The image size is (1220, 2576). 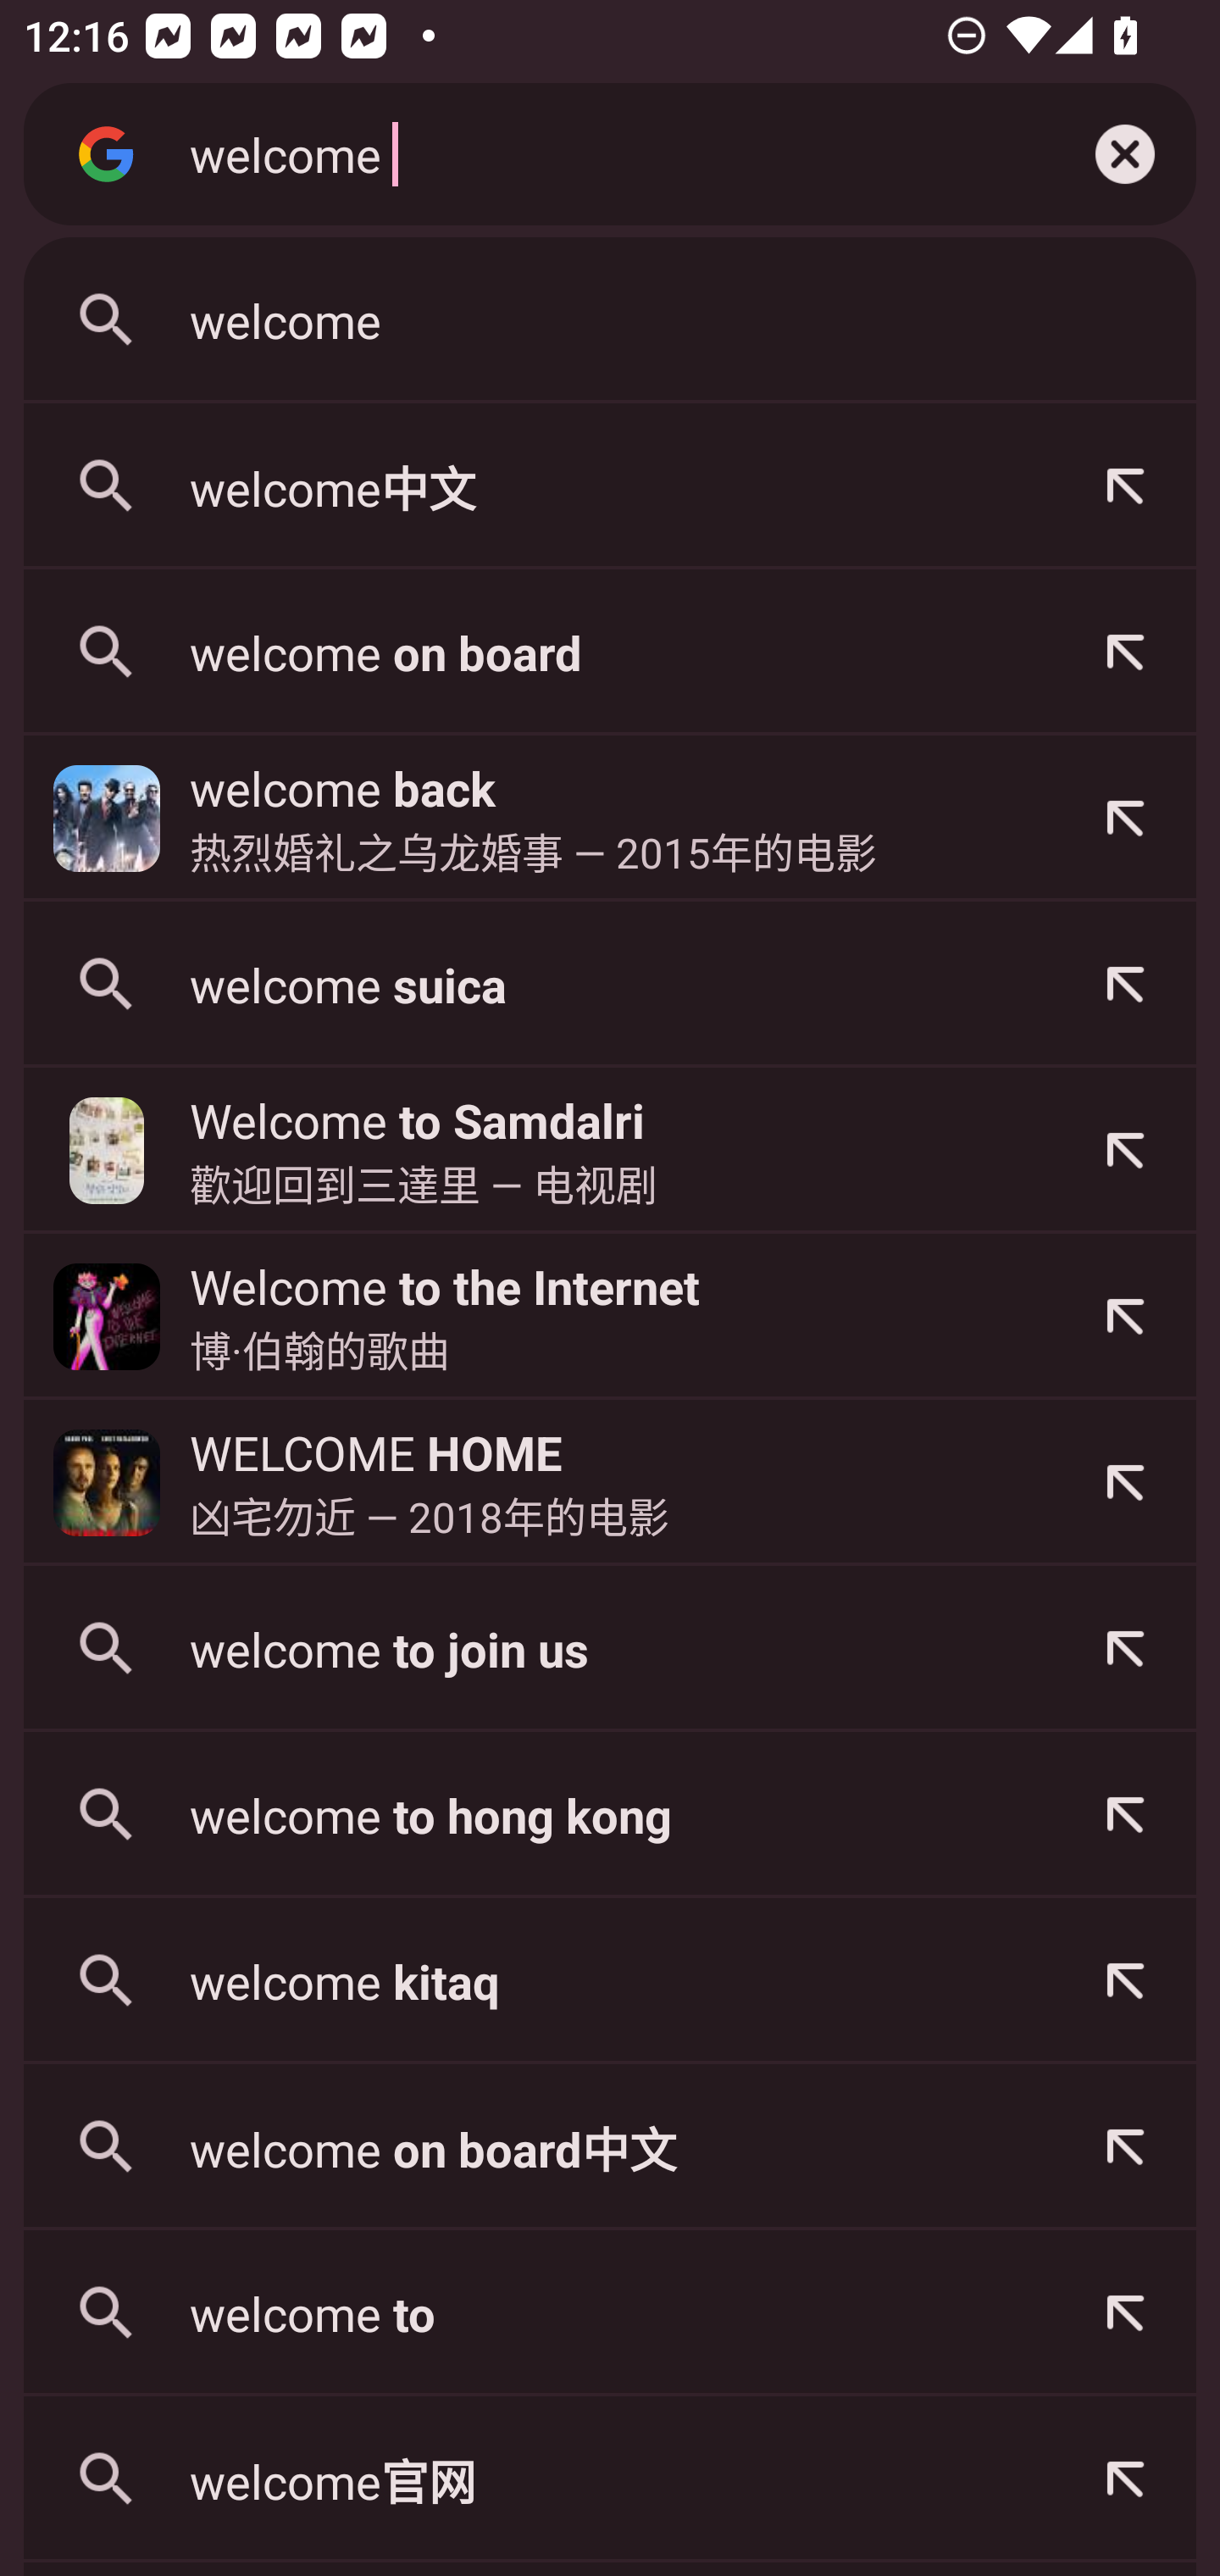 I want to click on Refine: welcome home, so click(x=1125, y=1482).